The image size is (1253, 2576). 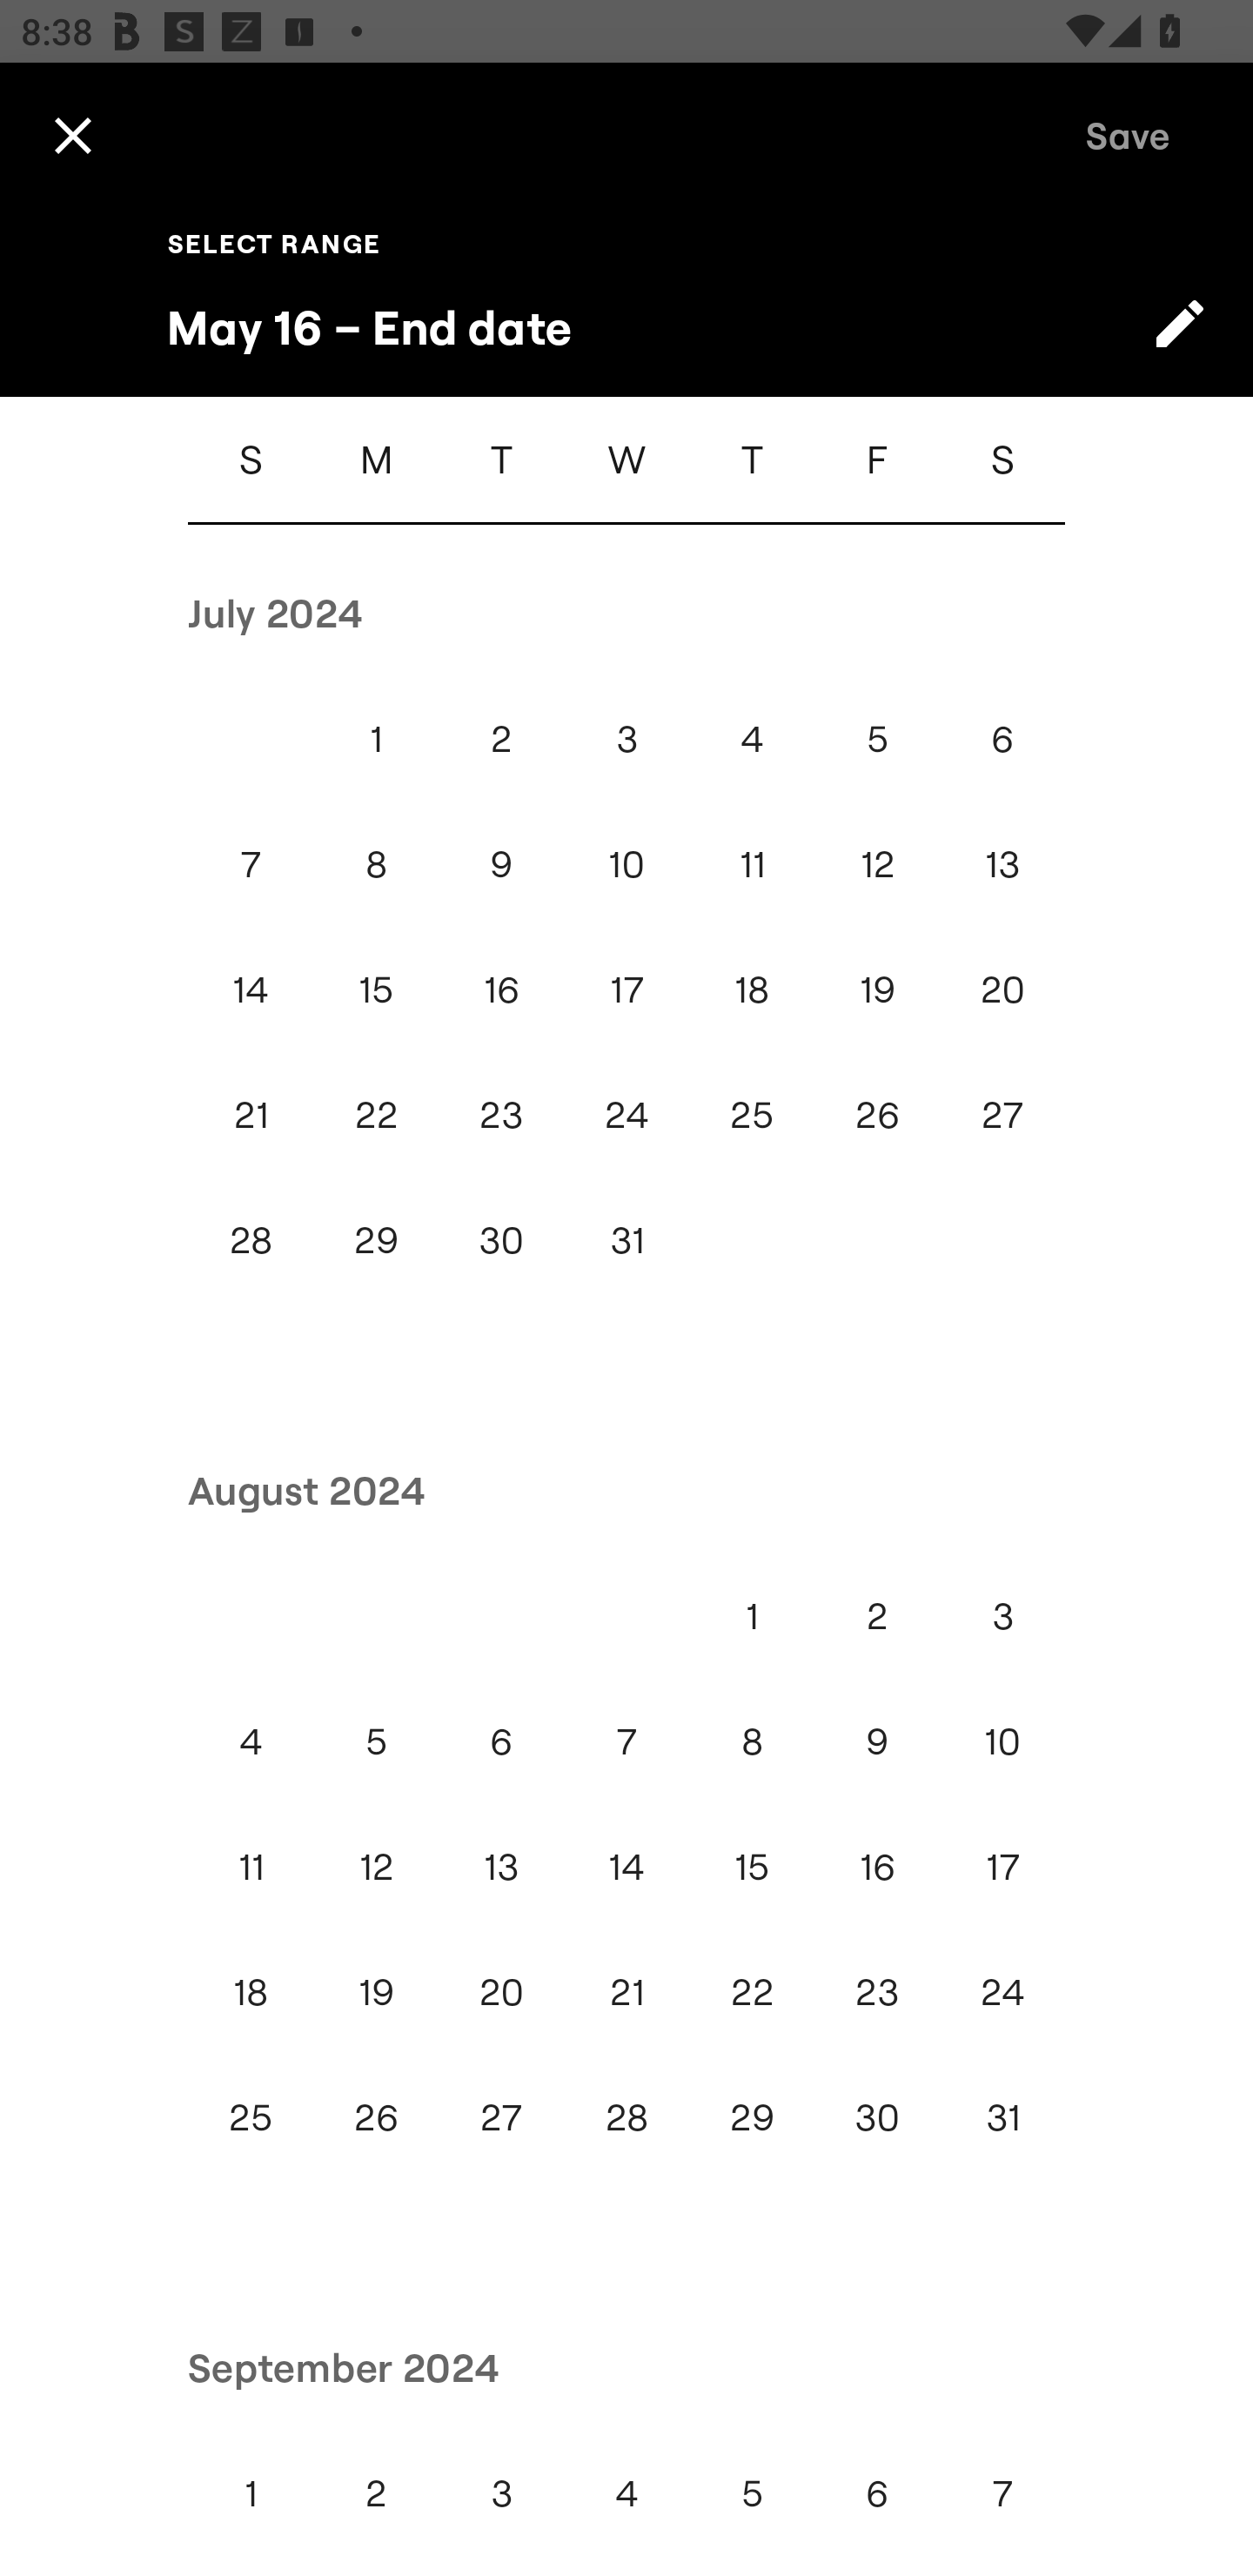 What do you see at coordinates (501, 1114) in the screenshot?
I see `23 Tue, Jul 23` at bounding box center [501, 1114].